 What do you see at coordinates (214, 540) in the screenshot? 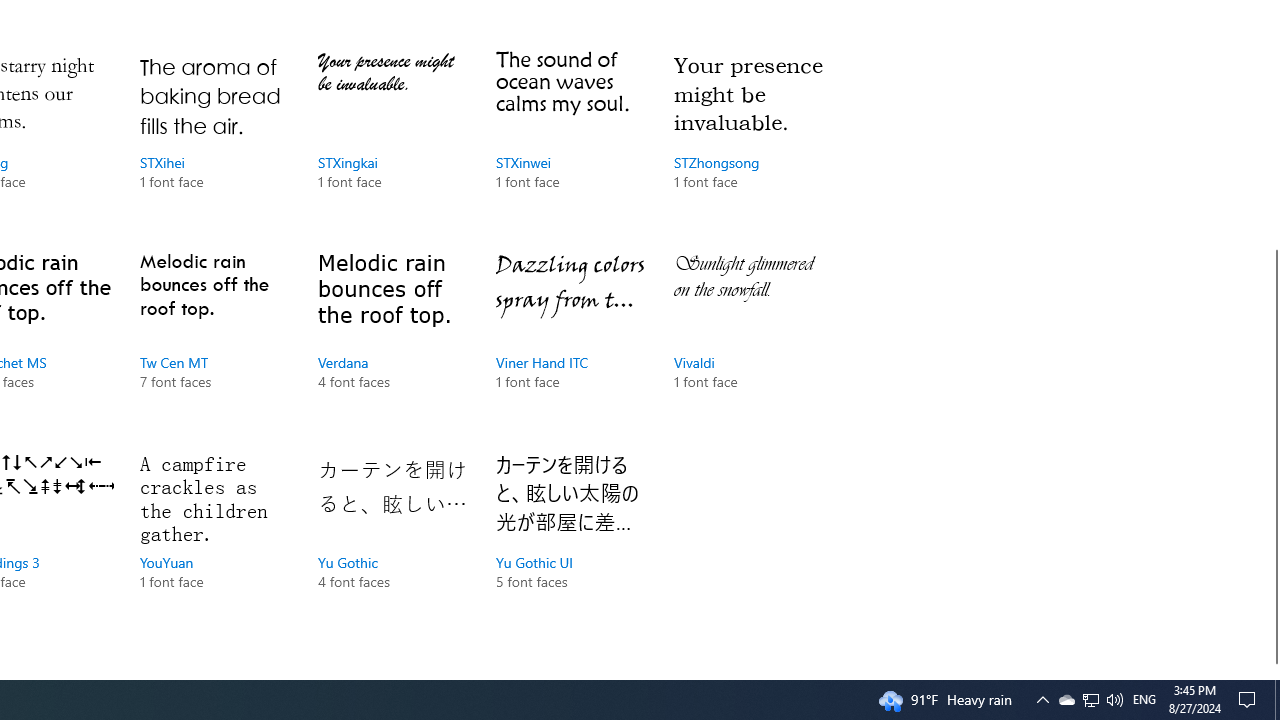
I see `YouYuan, 1 font face` at bounding box center [214, 540].